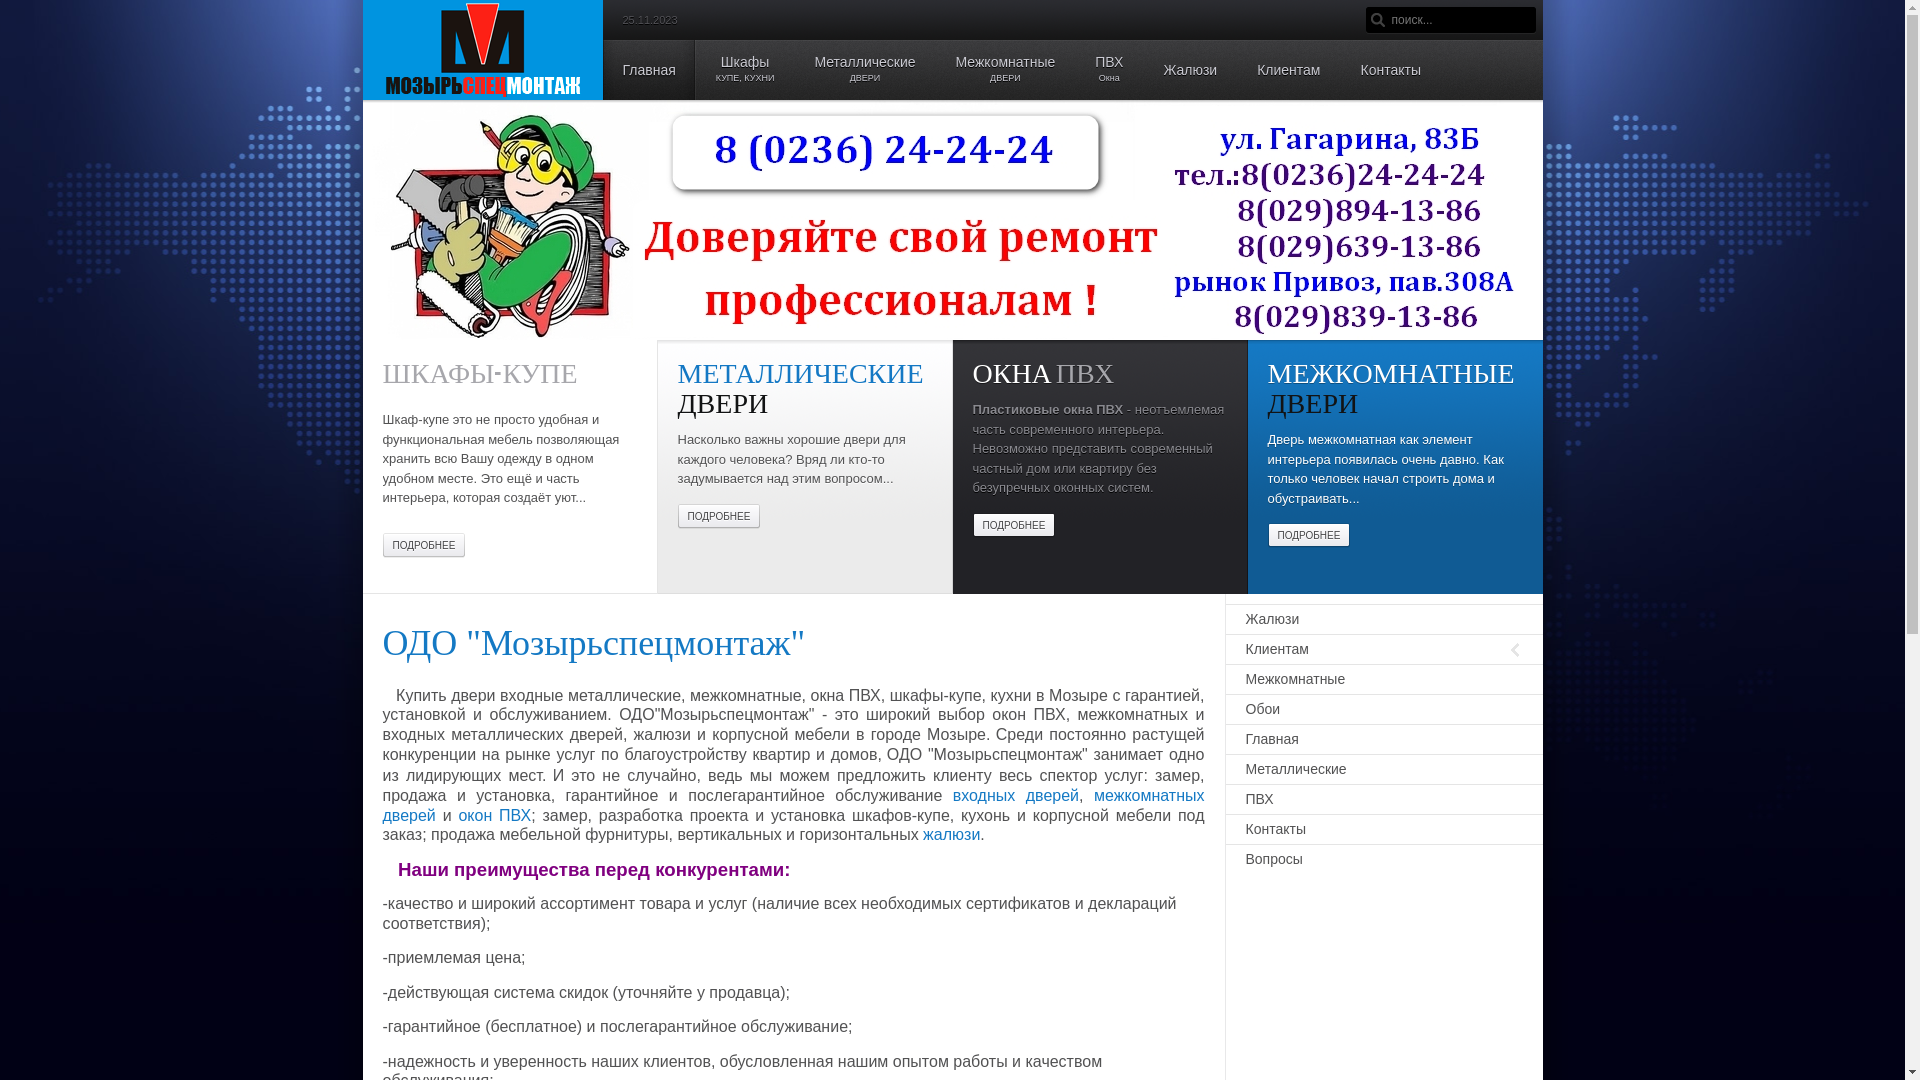 Image resolution: width=1920 pixels, height=1080 pixels. Describe the element at coordinates (11, 13) in the screenshot. I see `Reset` at that location.